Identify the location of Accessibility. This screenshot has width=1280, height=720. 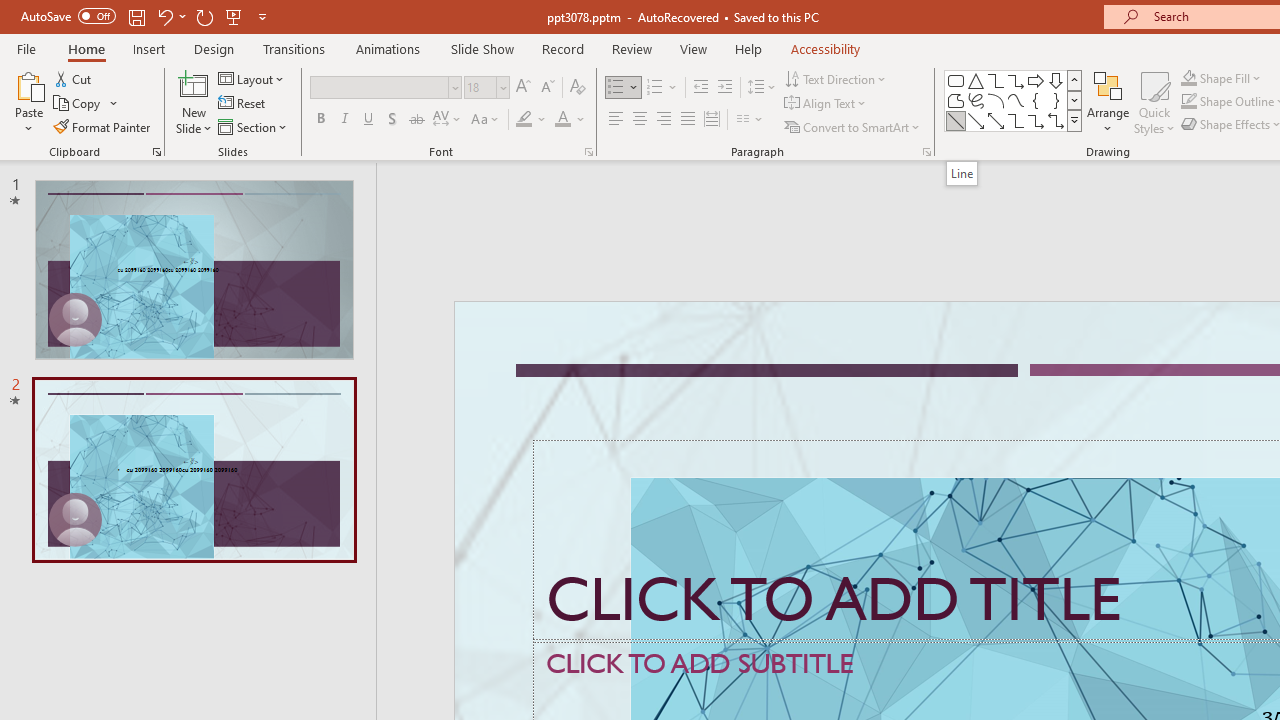
(826, 48).